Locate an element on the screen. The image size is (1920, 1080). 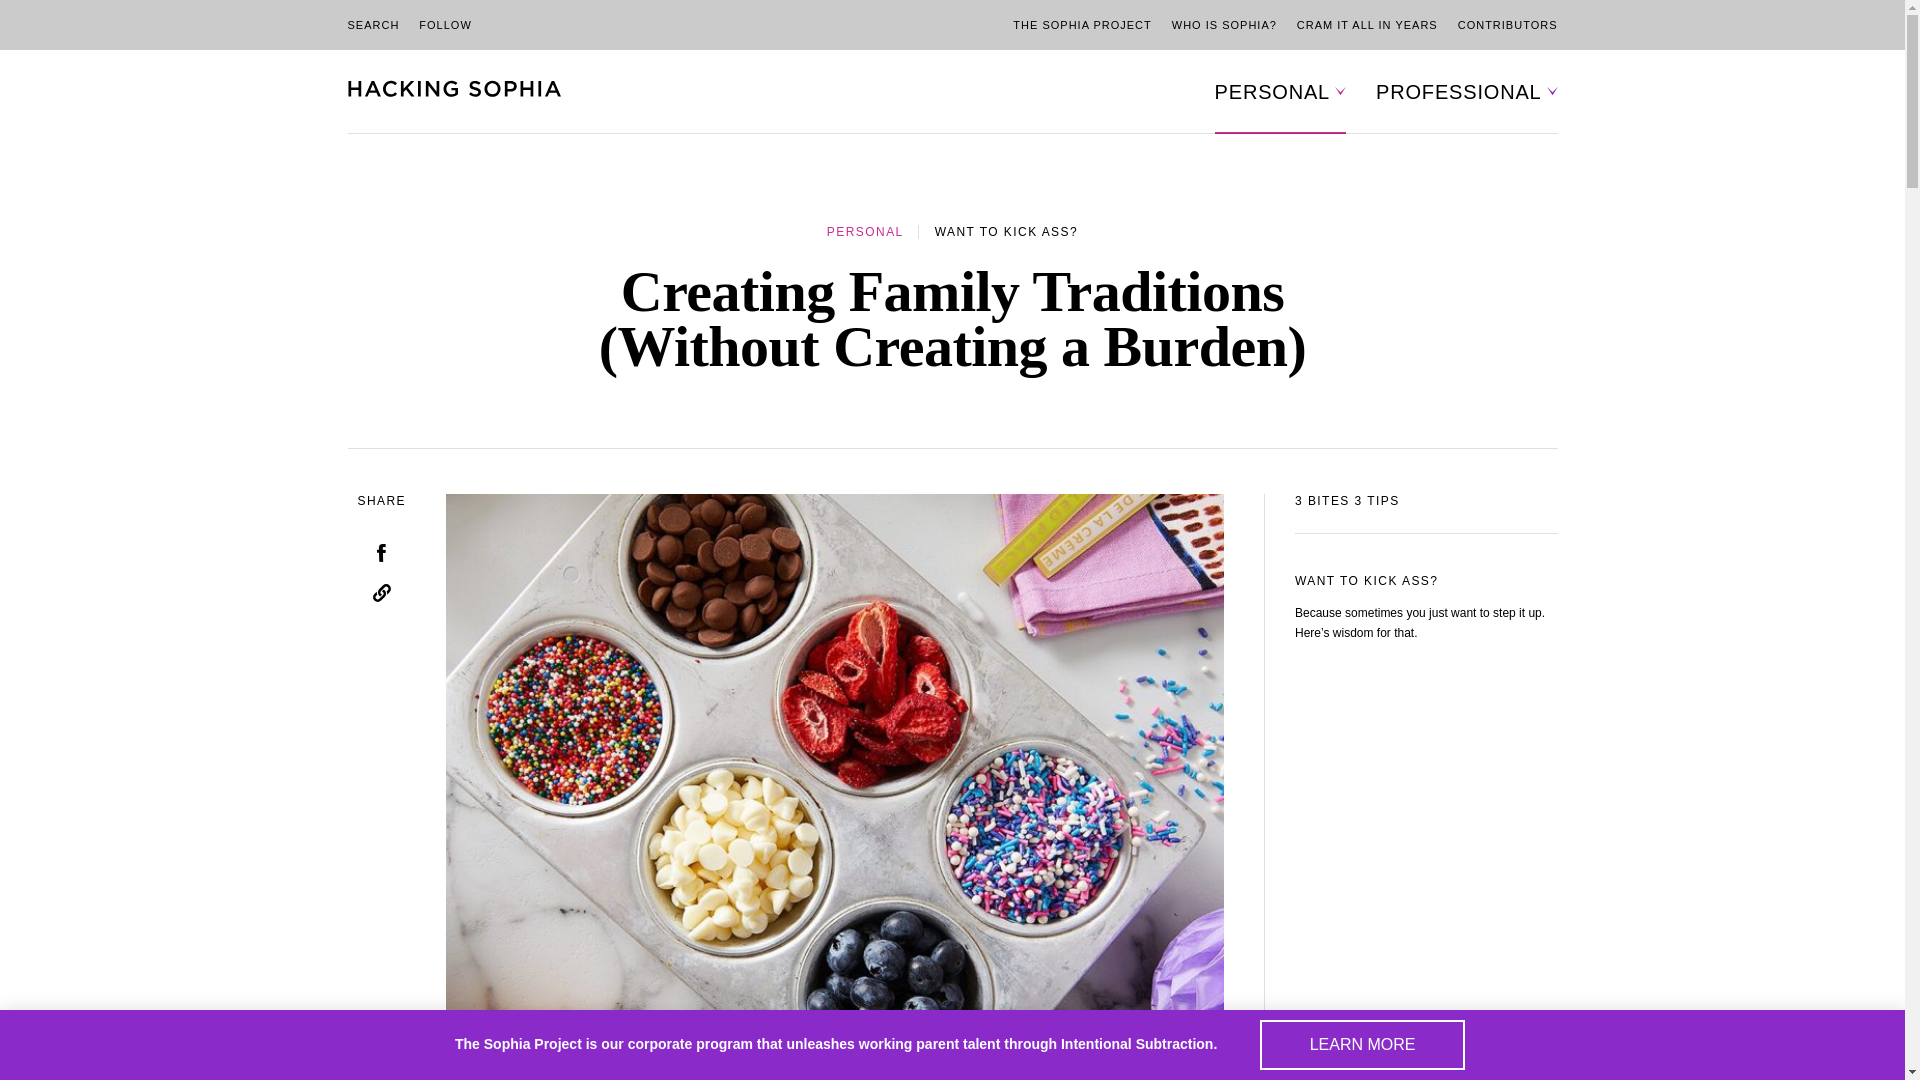
CONTRIBUTORS is located at coordinates (1507, 25).